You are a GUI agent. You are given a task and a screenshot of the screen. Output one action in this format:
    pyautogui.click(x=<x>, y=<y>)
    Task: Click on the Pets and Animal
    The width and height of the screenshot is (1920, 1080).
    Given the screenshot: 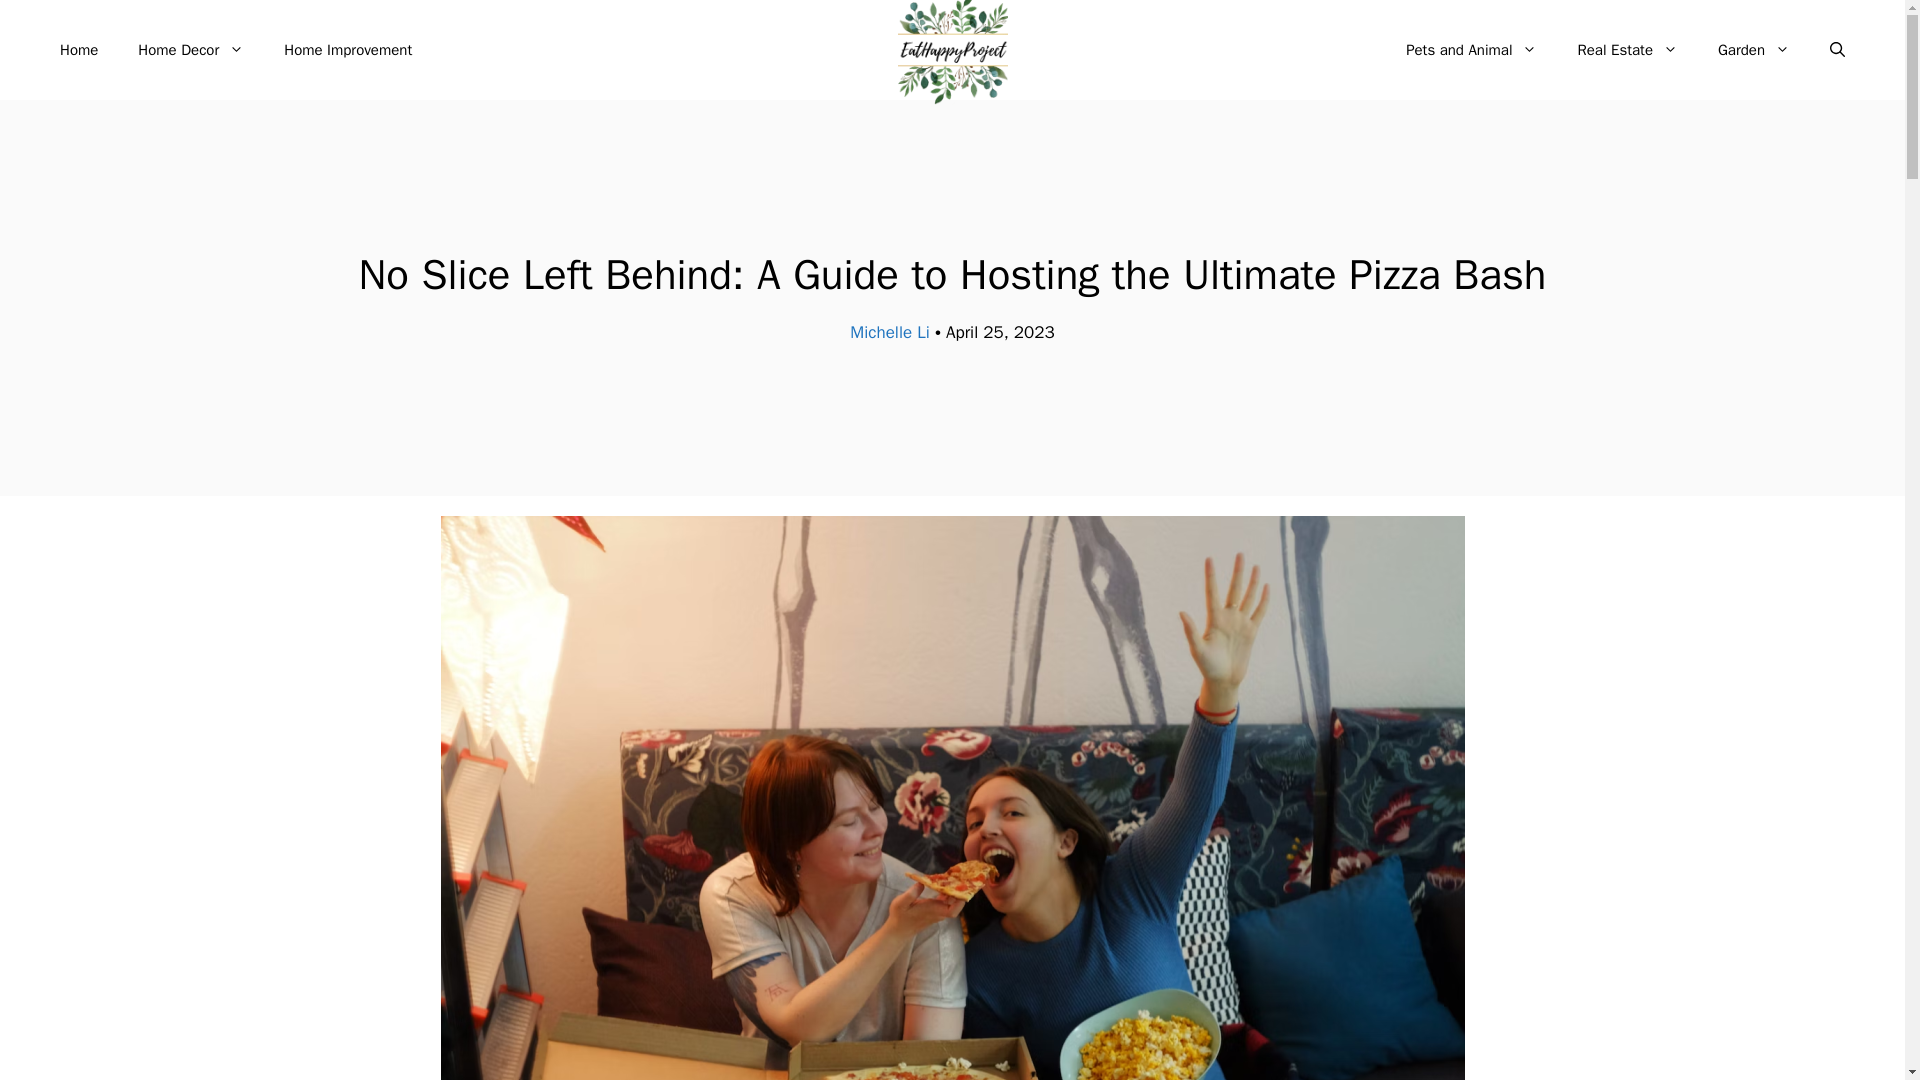 What is the action you would take?
    pyautogui.click(x=1472, y=50)
    